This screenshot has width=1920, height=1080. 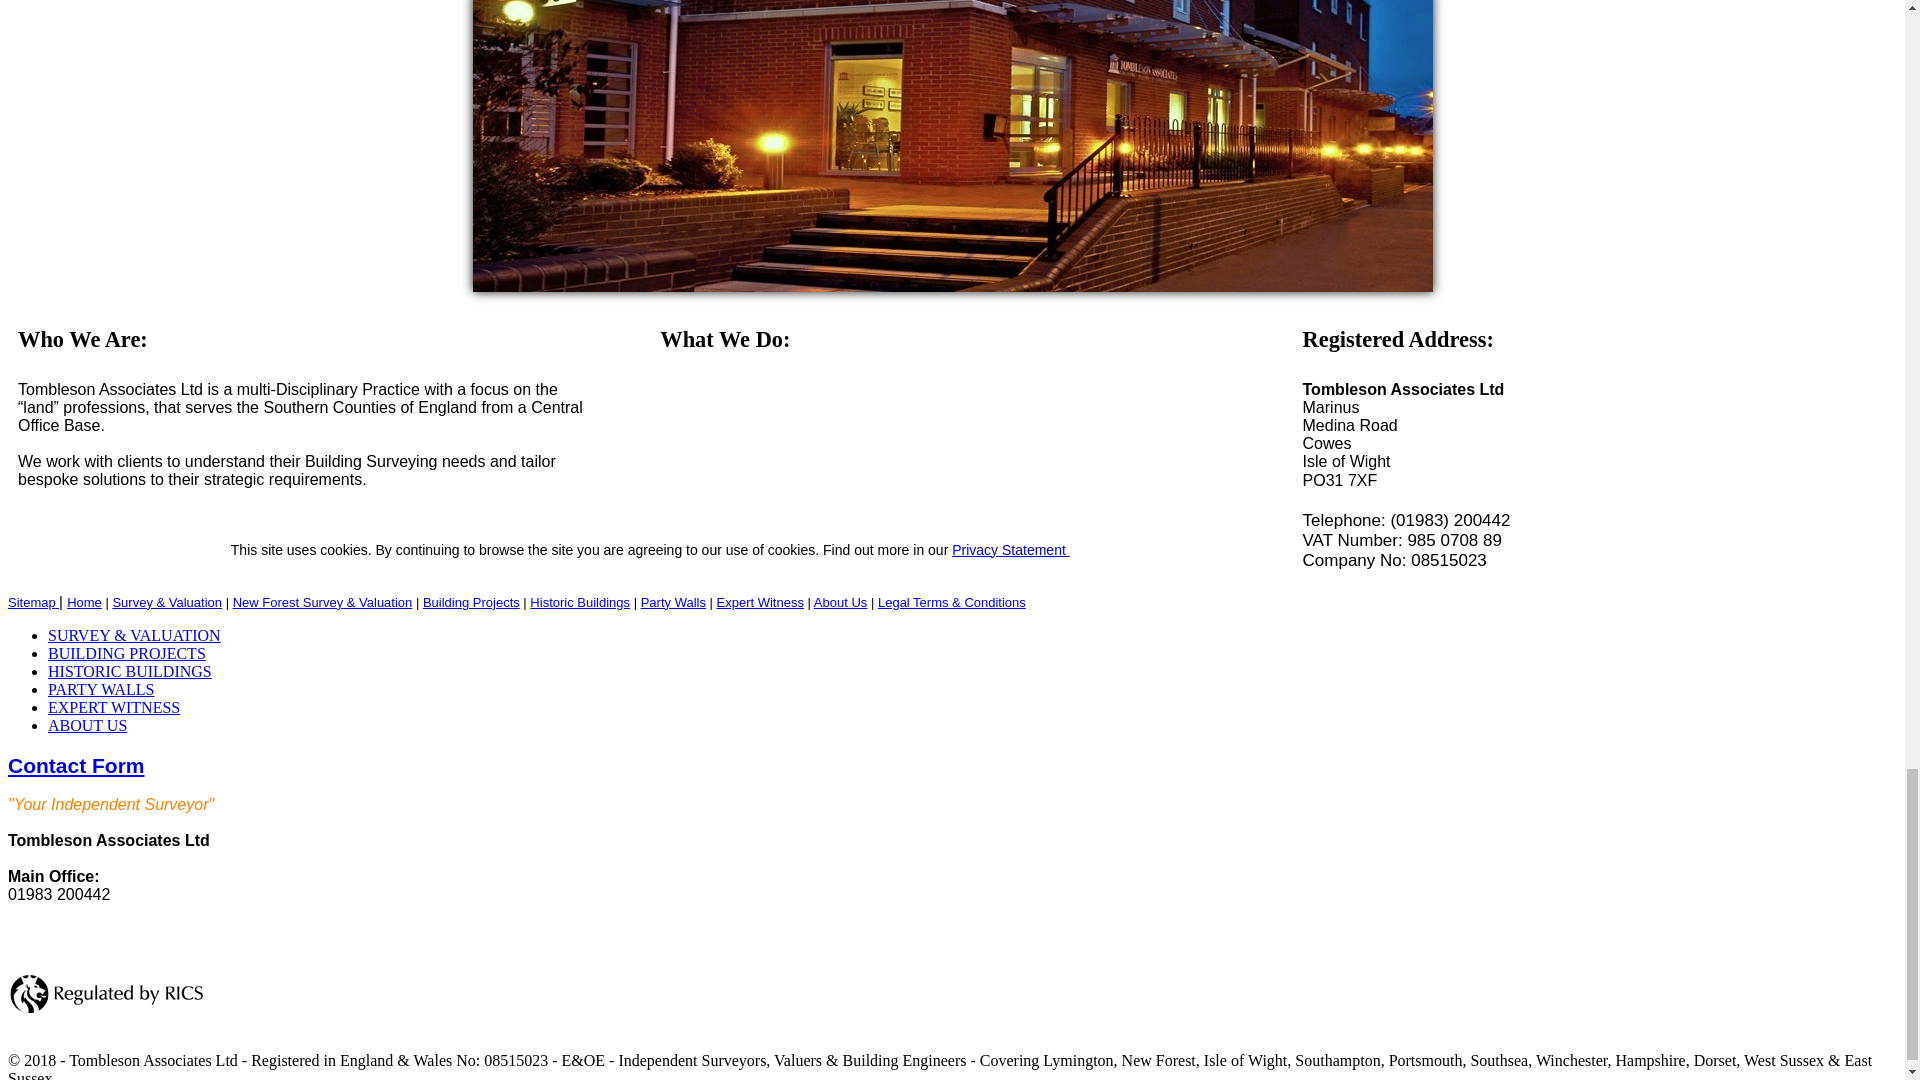 What do you see at coordinates (31, 602) in the screenshot?
I see `Sitemap` at bounding box center [31, 602].